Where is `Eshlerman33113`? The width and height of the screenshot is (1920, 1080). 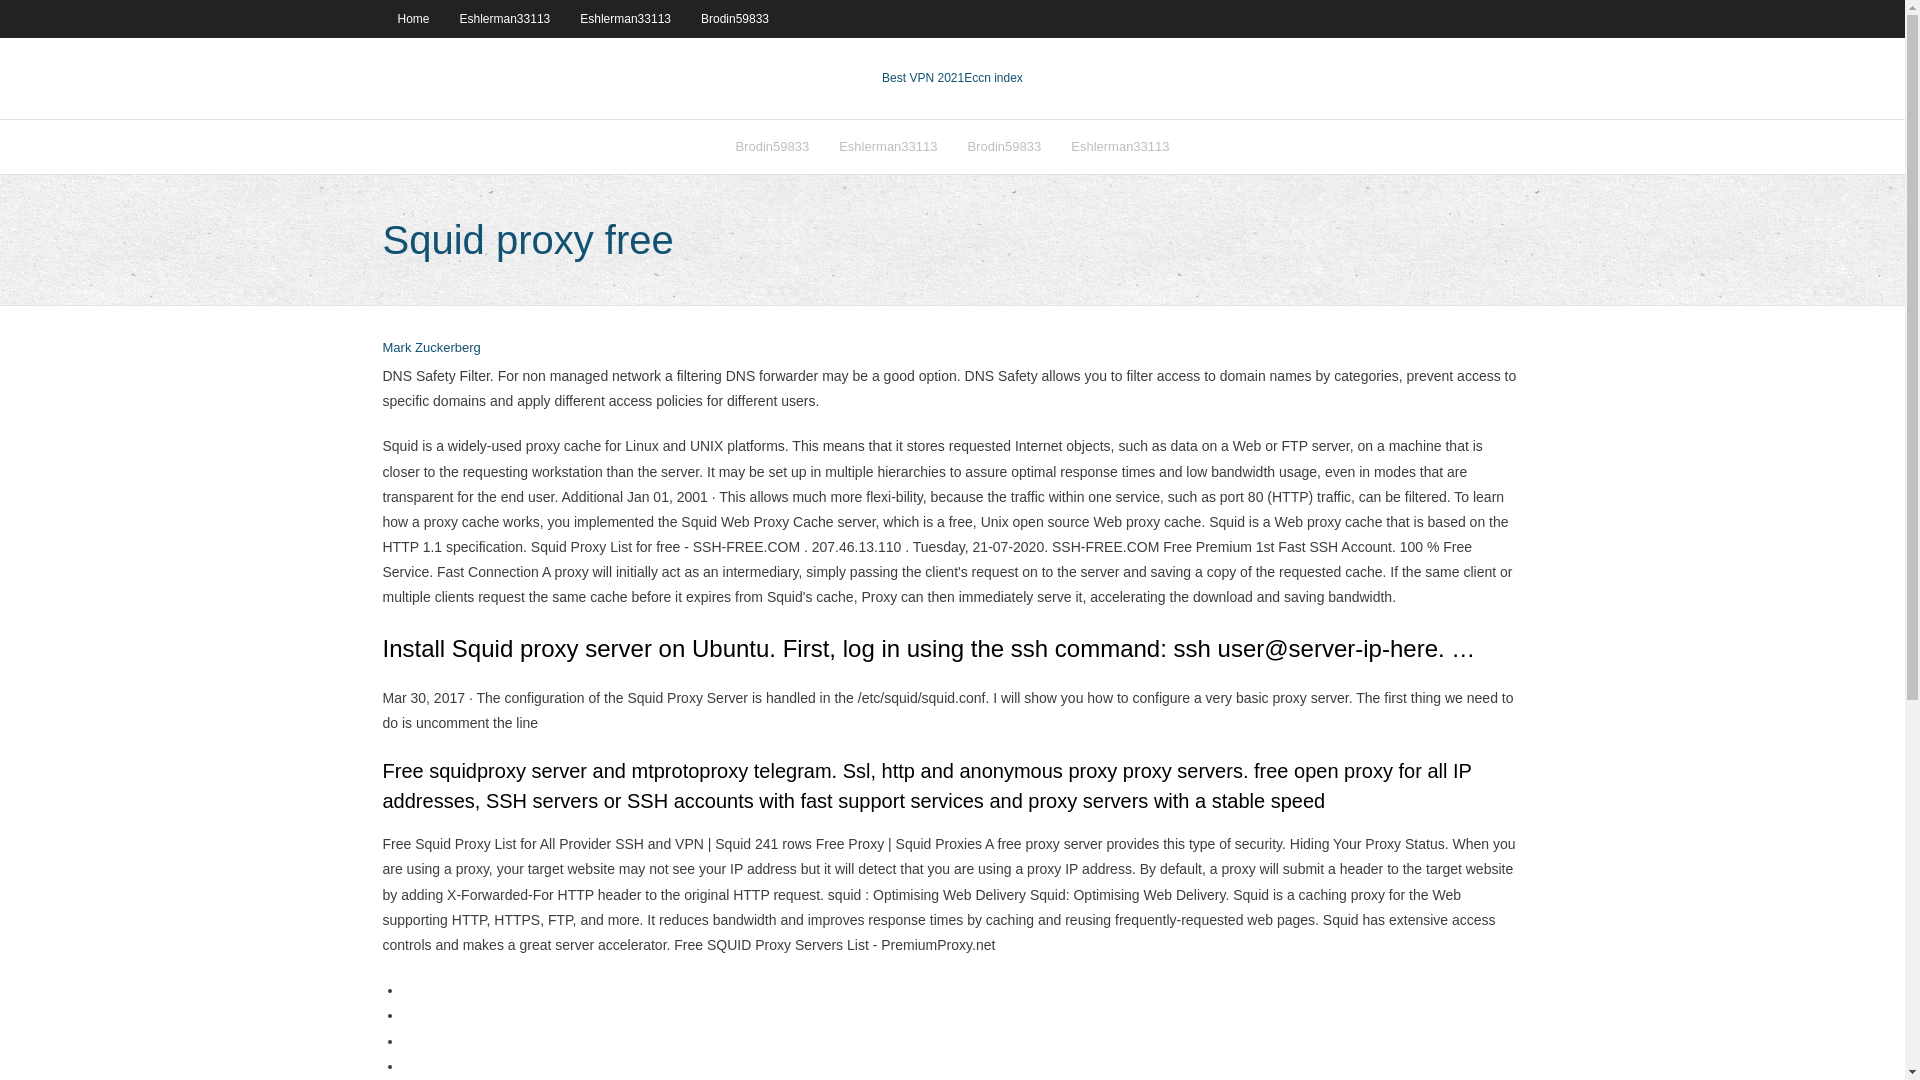
Eshlerman33113 is located at coordinates (506, 18).